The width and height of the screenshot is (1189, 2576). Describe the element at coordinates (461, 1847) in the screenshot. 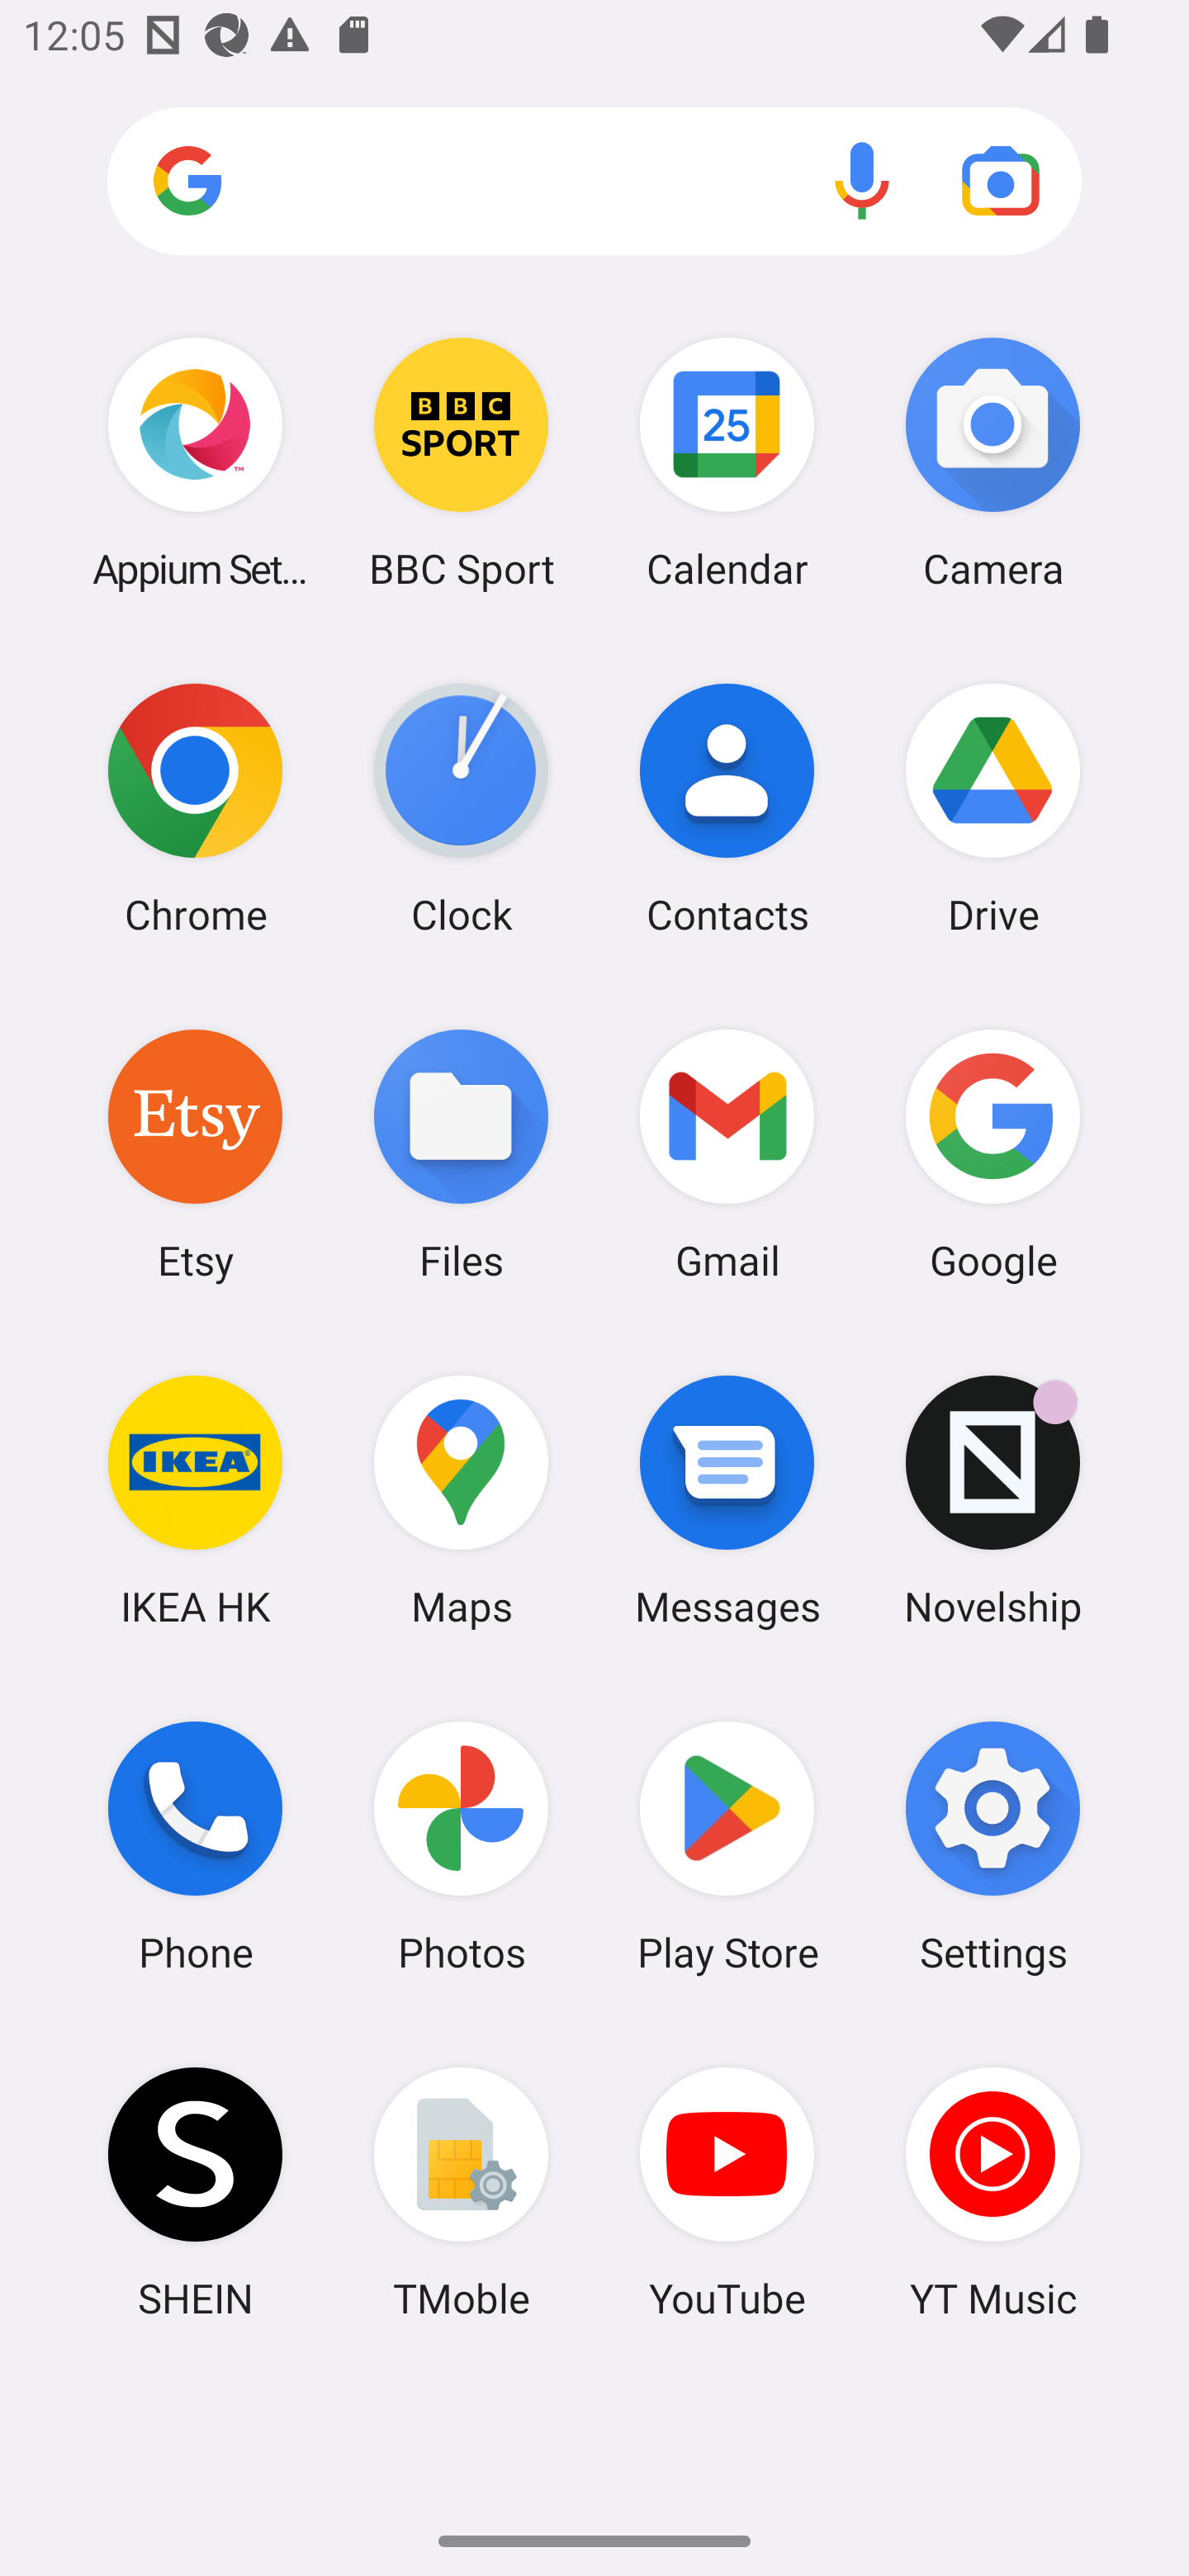

I see `Photos` at that location.